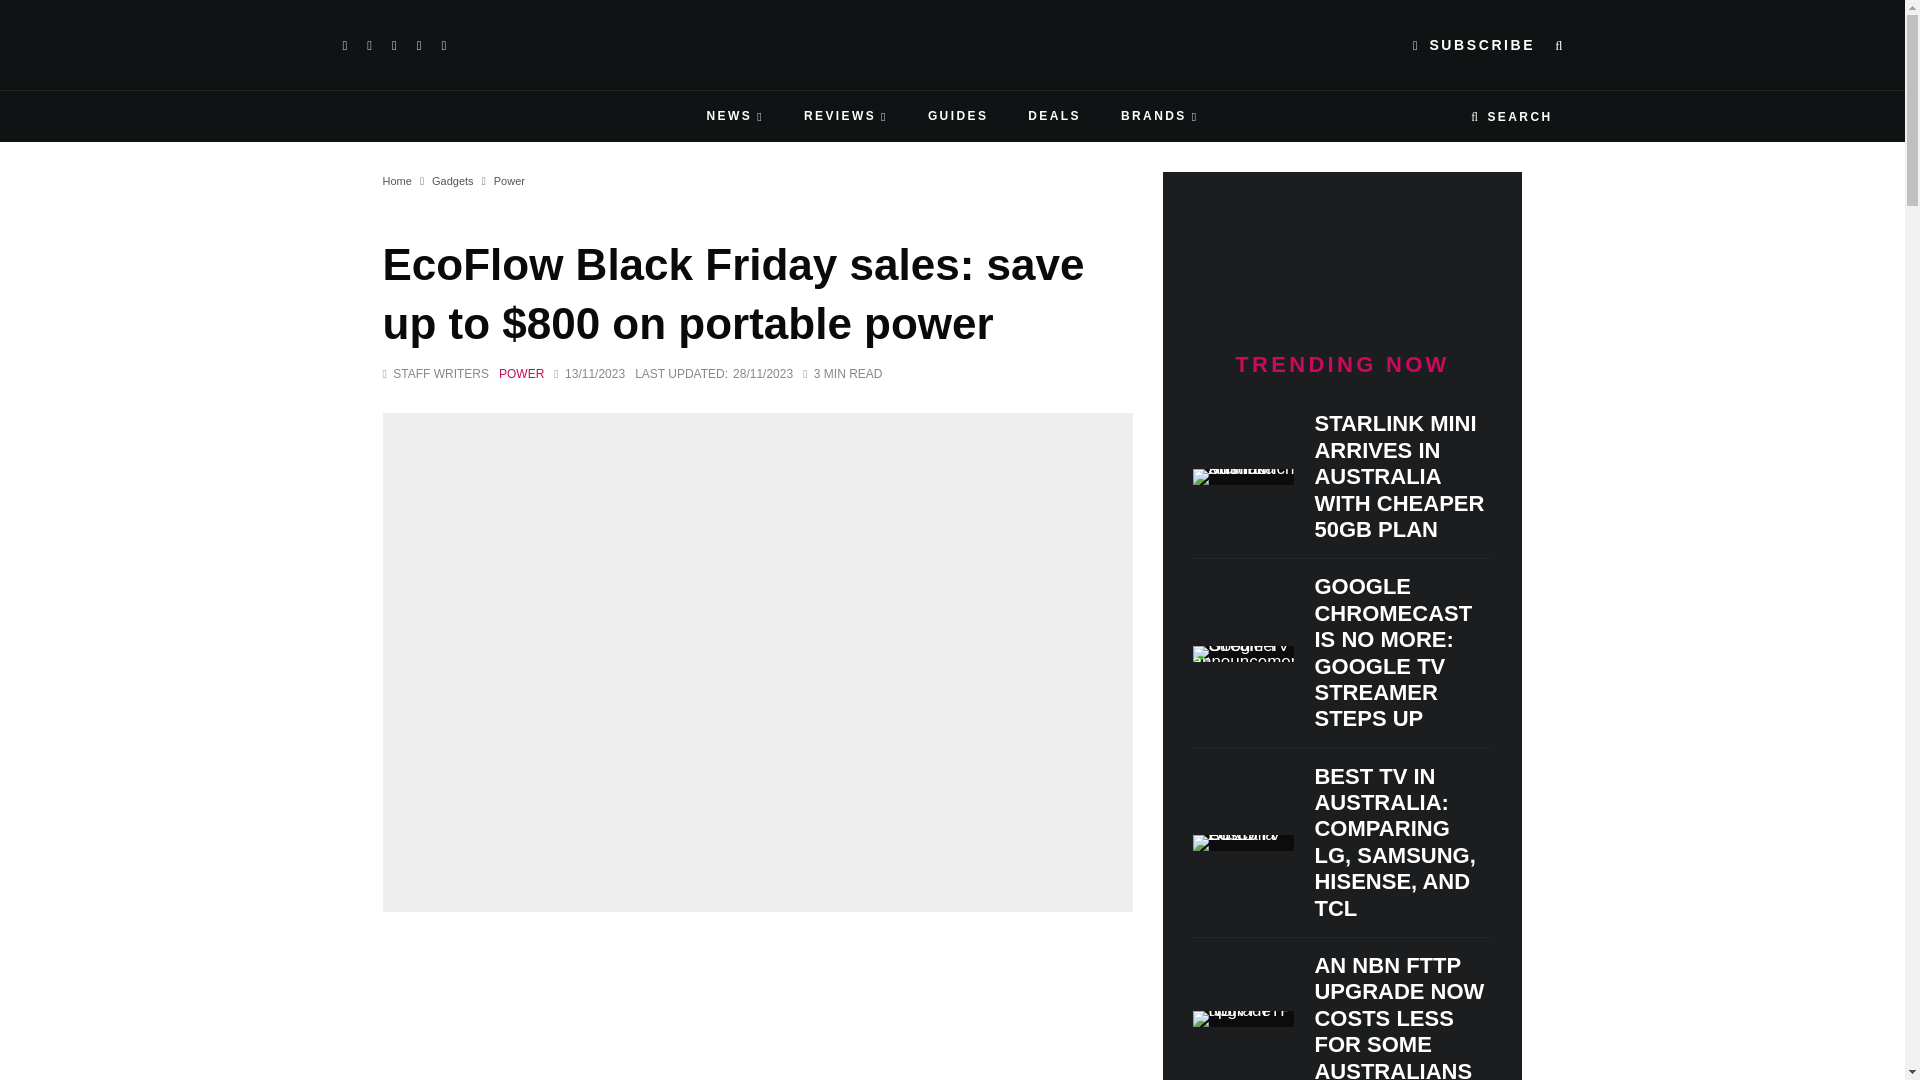 This screenshot has height=1080, width=1920. I want to click on NEWS, so click(735, 116).